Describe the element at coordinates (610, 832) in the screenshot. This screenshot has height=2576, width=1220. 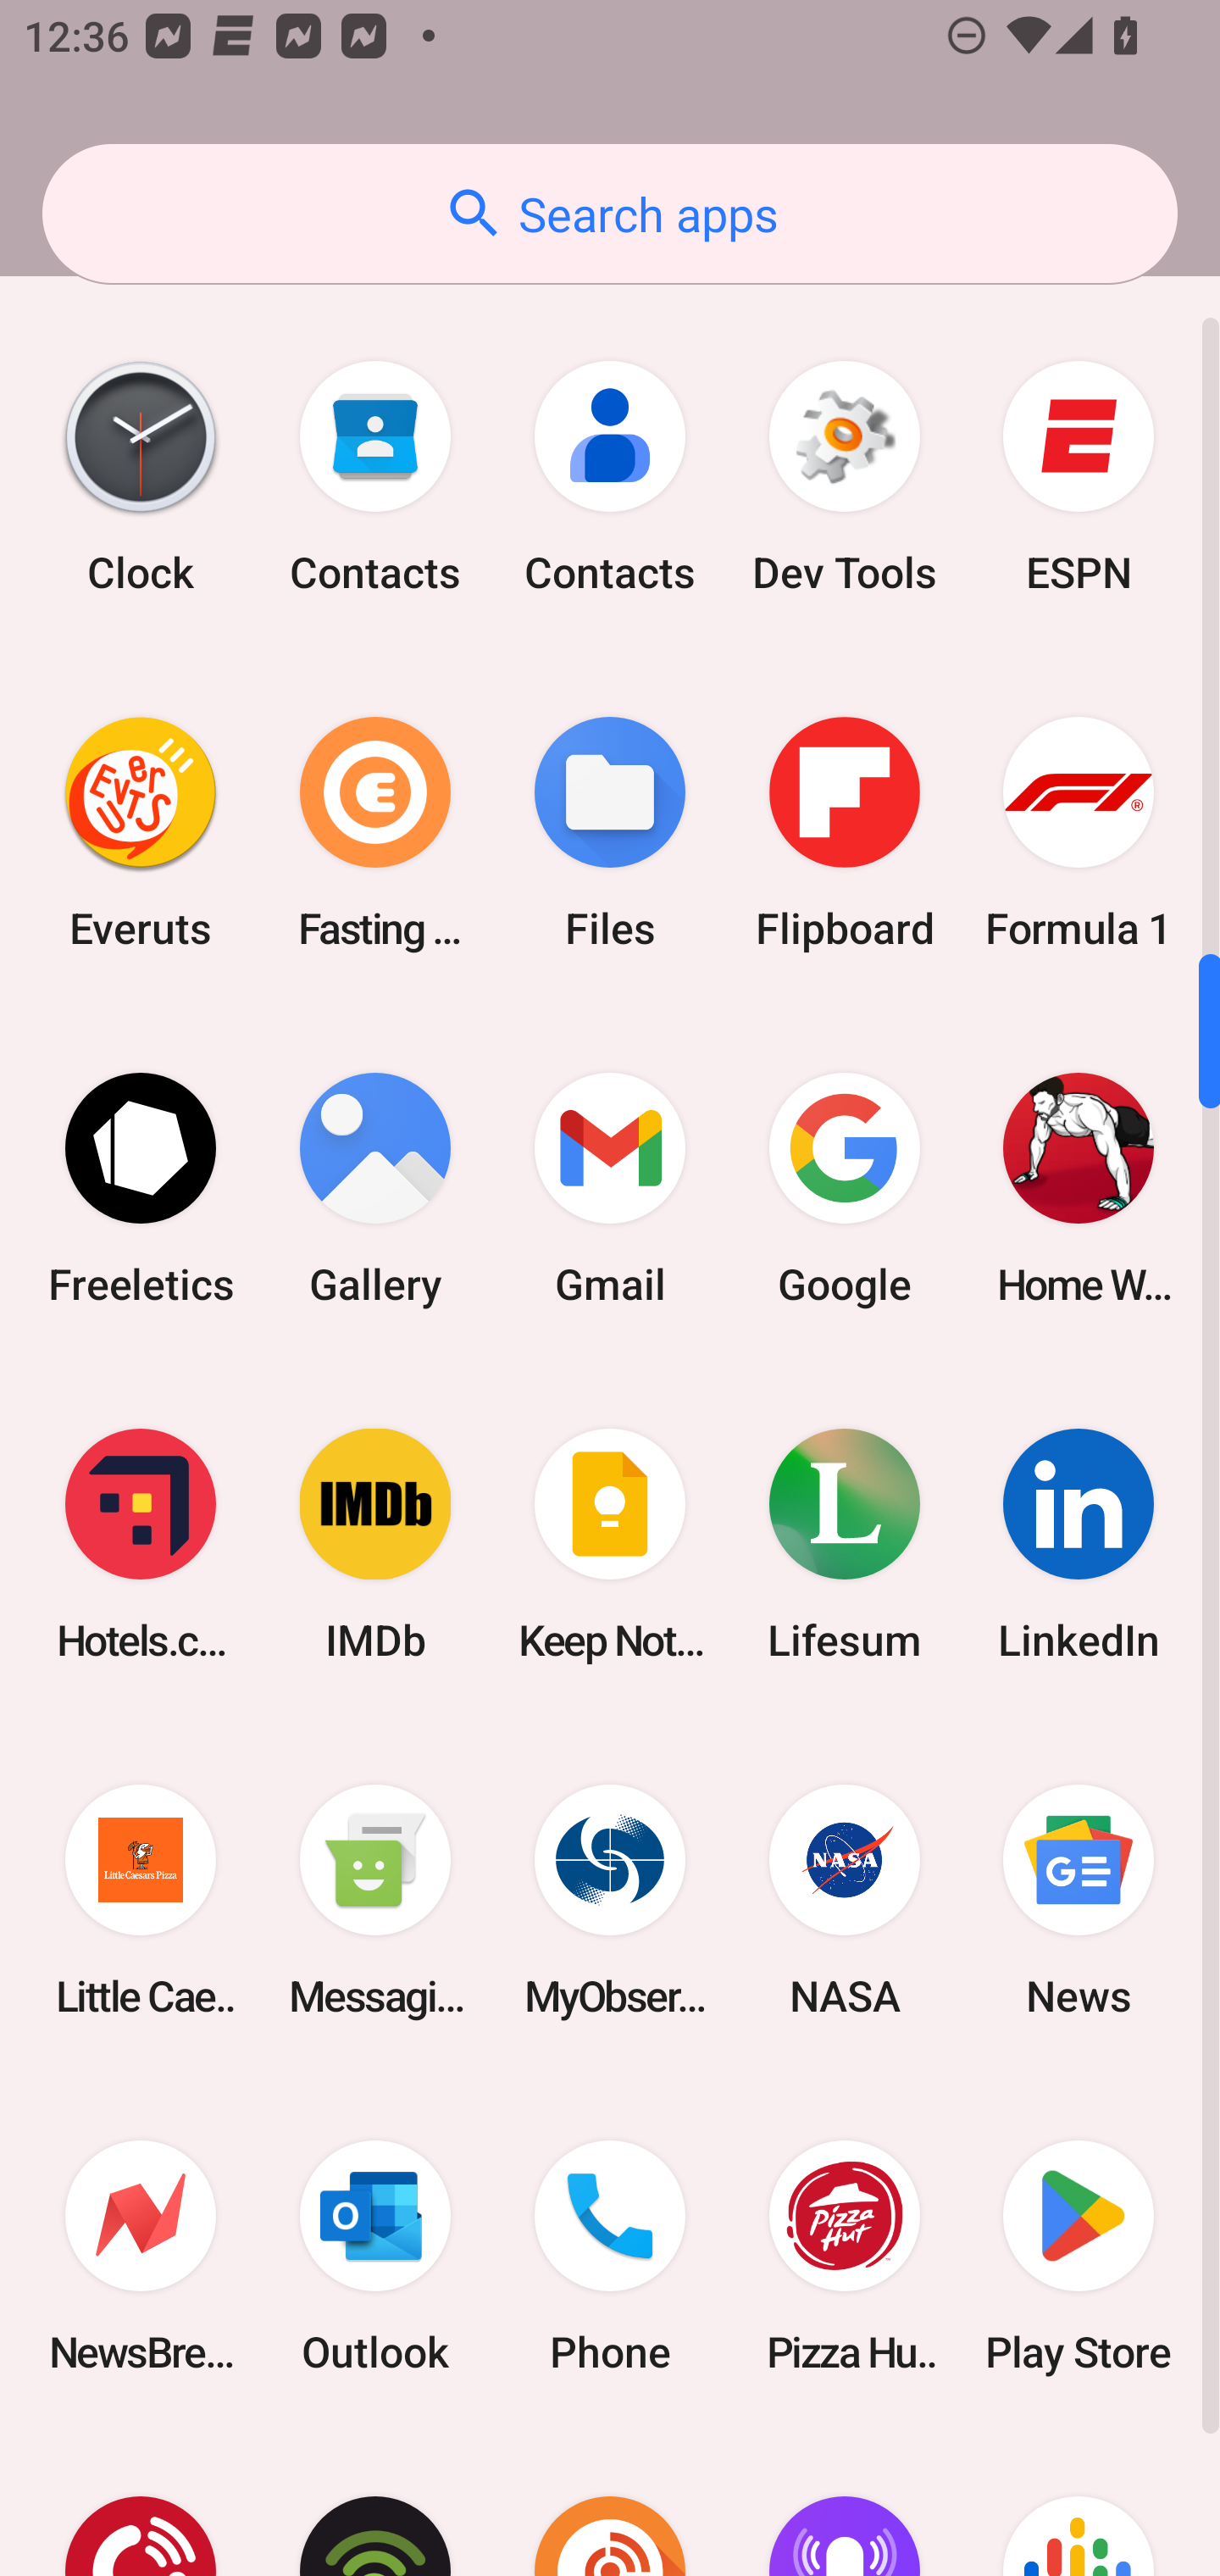
I see `Files` at that location.